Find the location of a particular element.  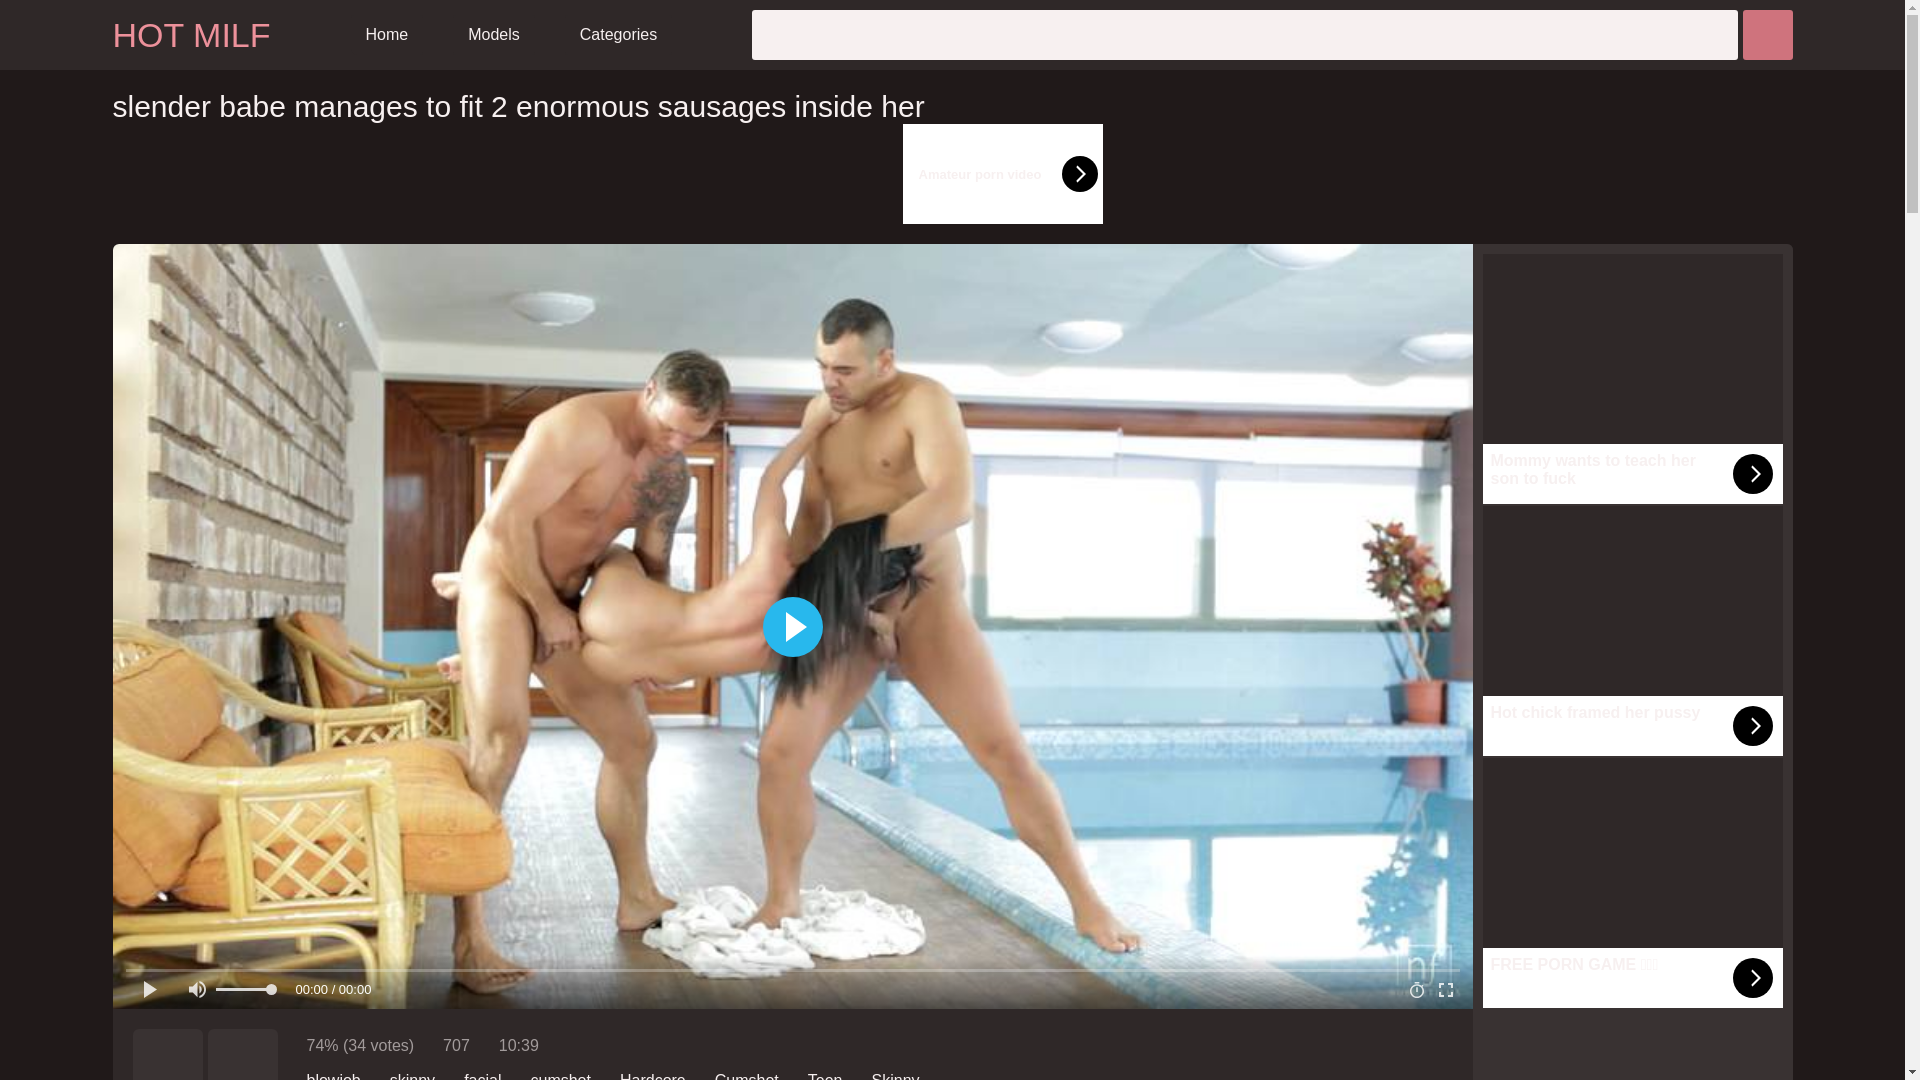

Mommy wants to teach her son to fuck is located at coordinates (1632, 378).